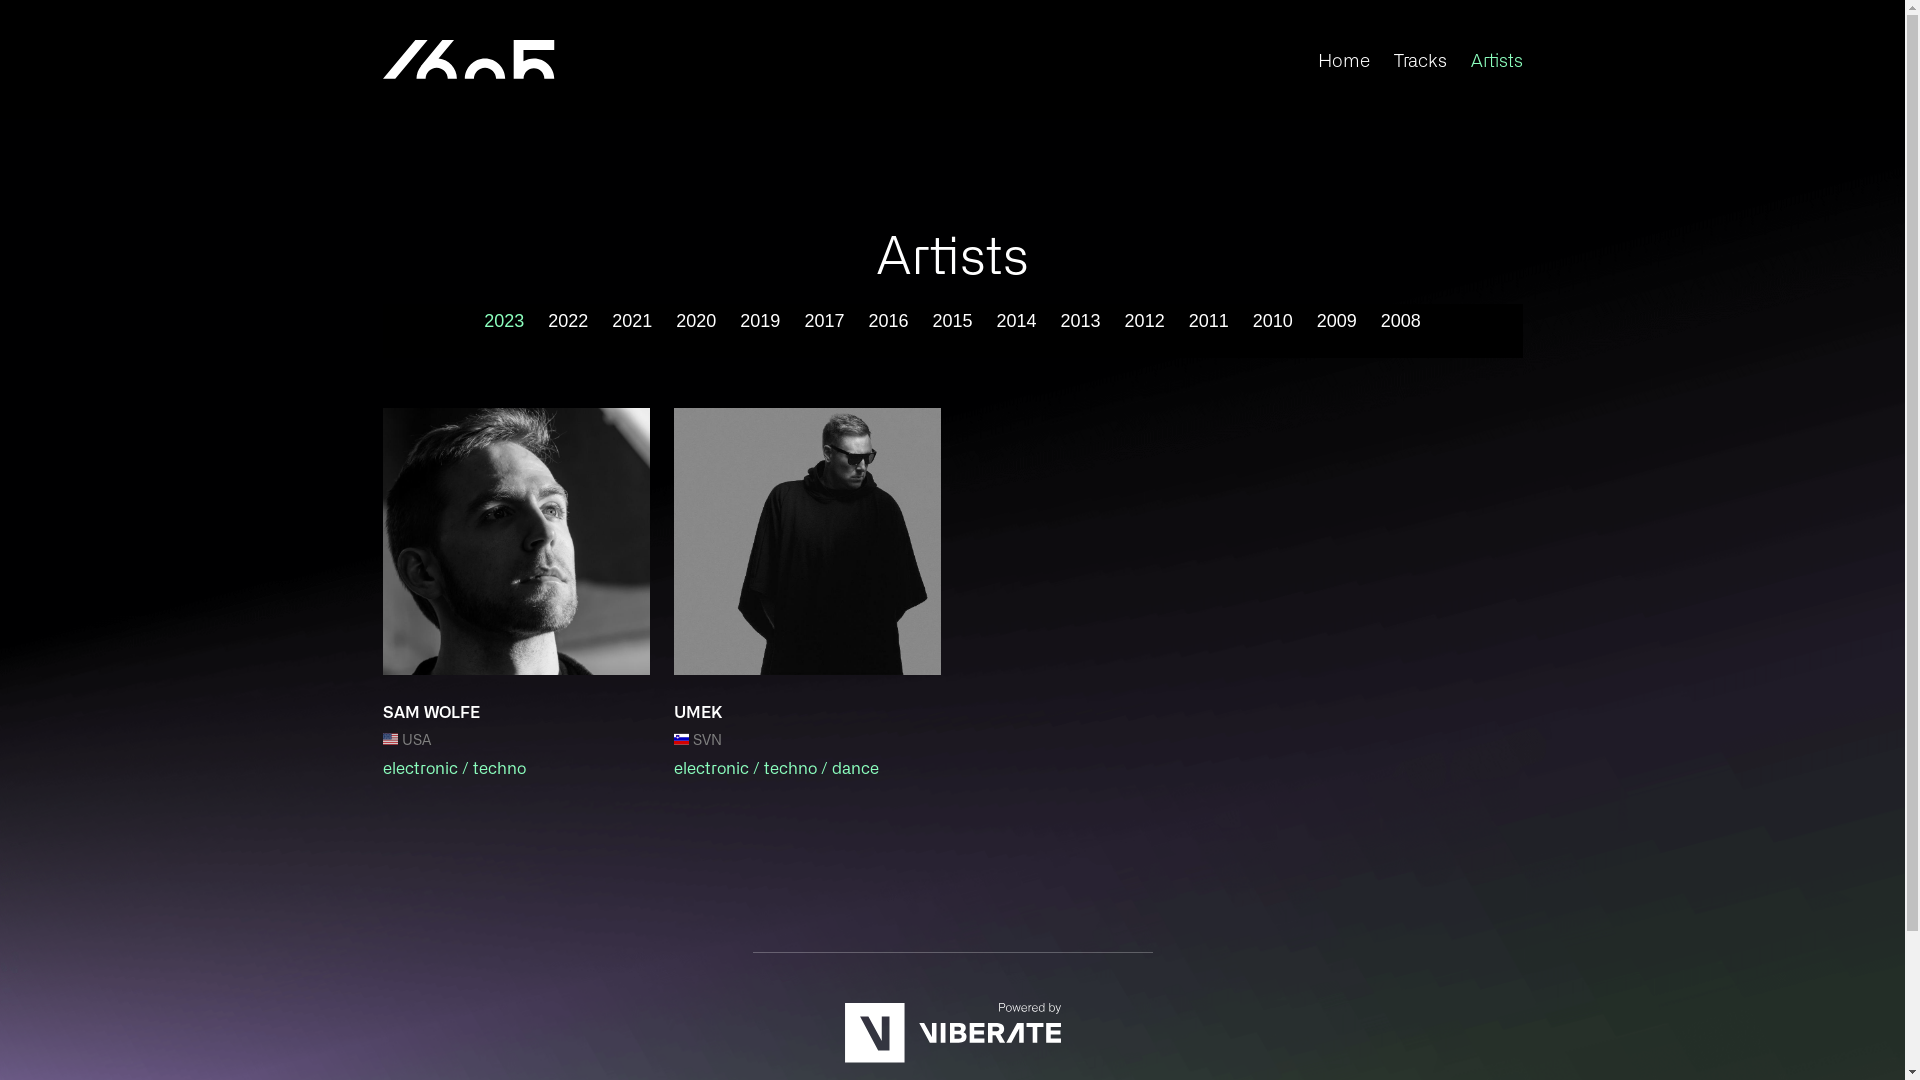 The width and height of the screenshot is (1920, 1080). I want to click on 2011, so click(1209, 321).